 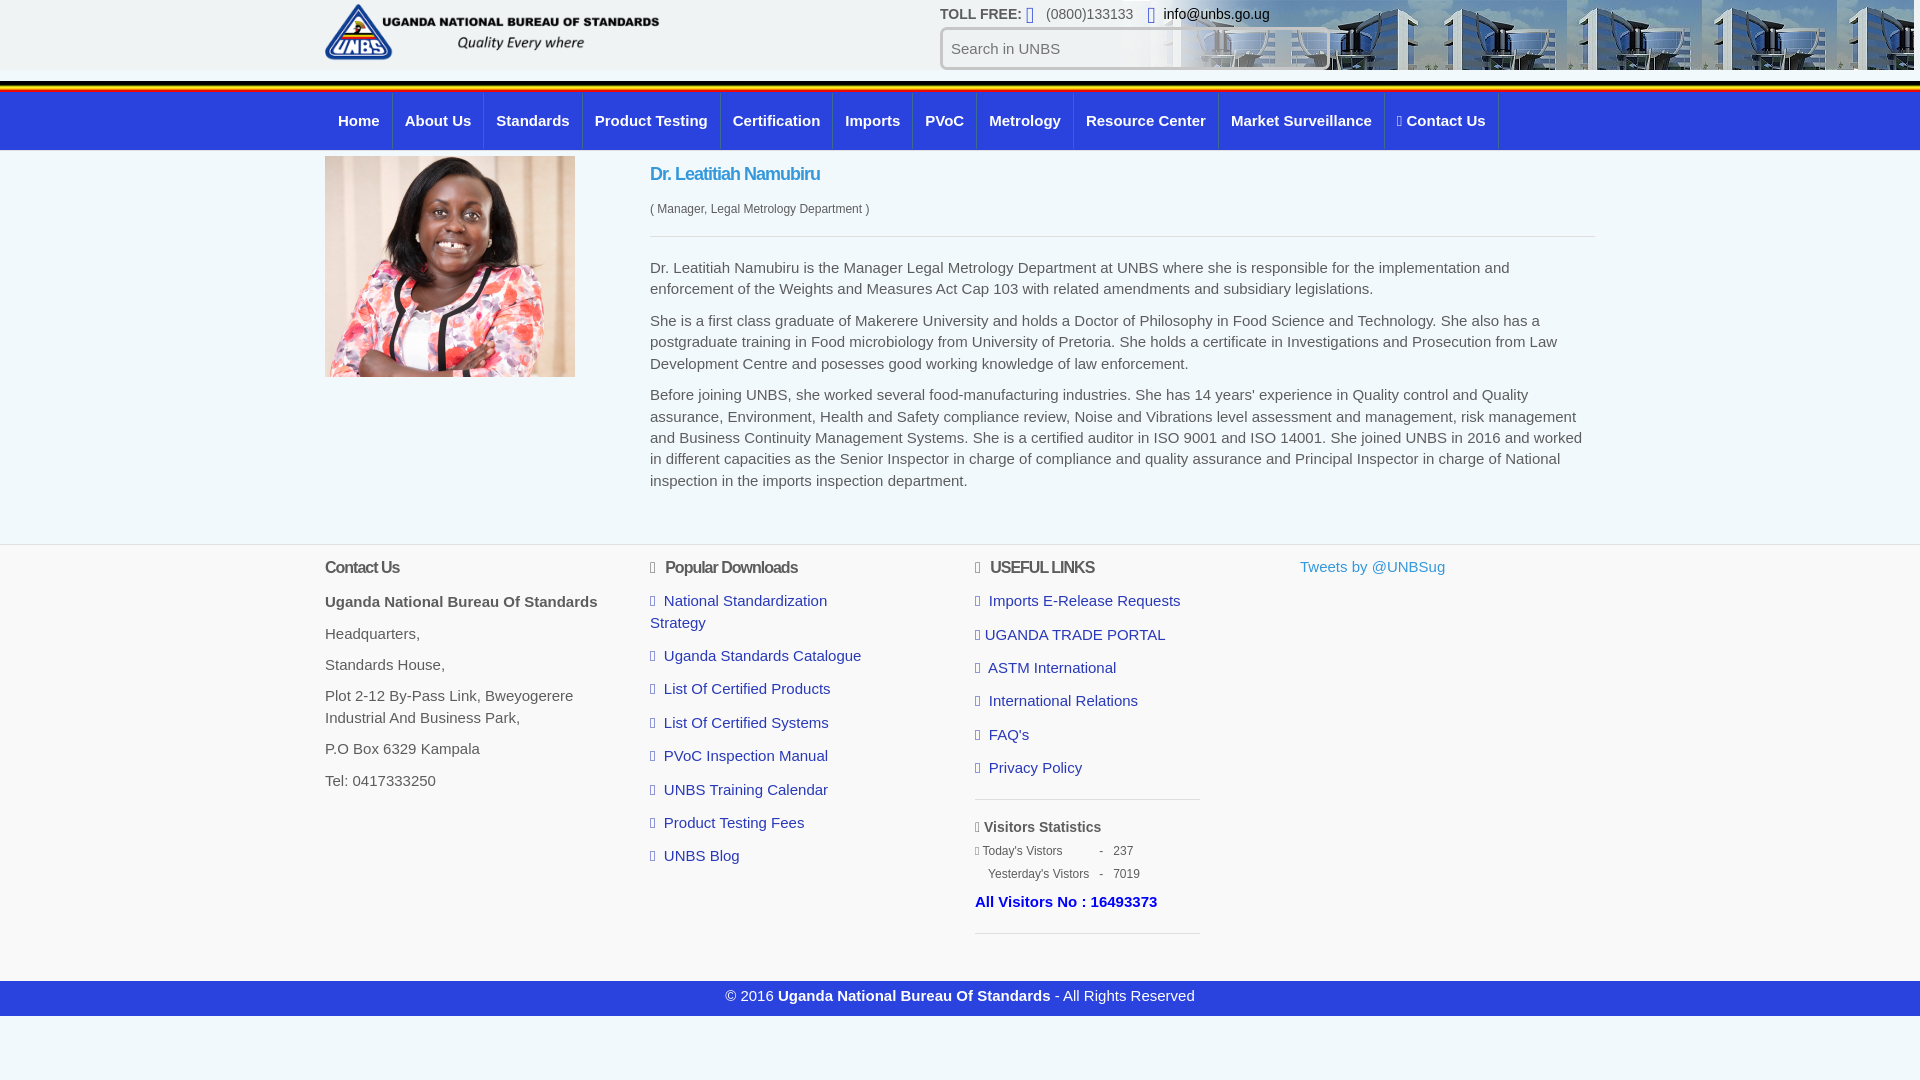 I want to click on Home, so click(x=358, y=120).